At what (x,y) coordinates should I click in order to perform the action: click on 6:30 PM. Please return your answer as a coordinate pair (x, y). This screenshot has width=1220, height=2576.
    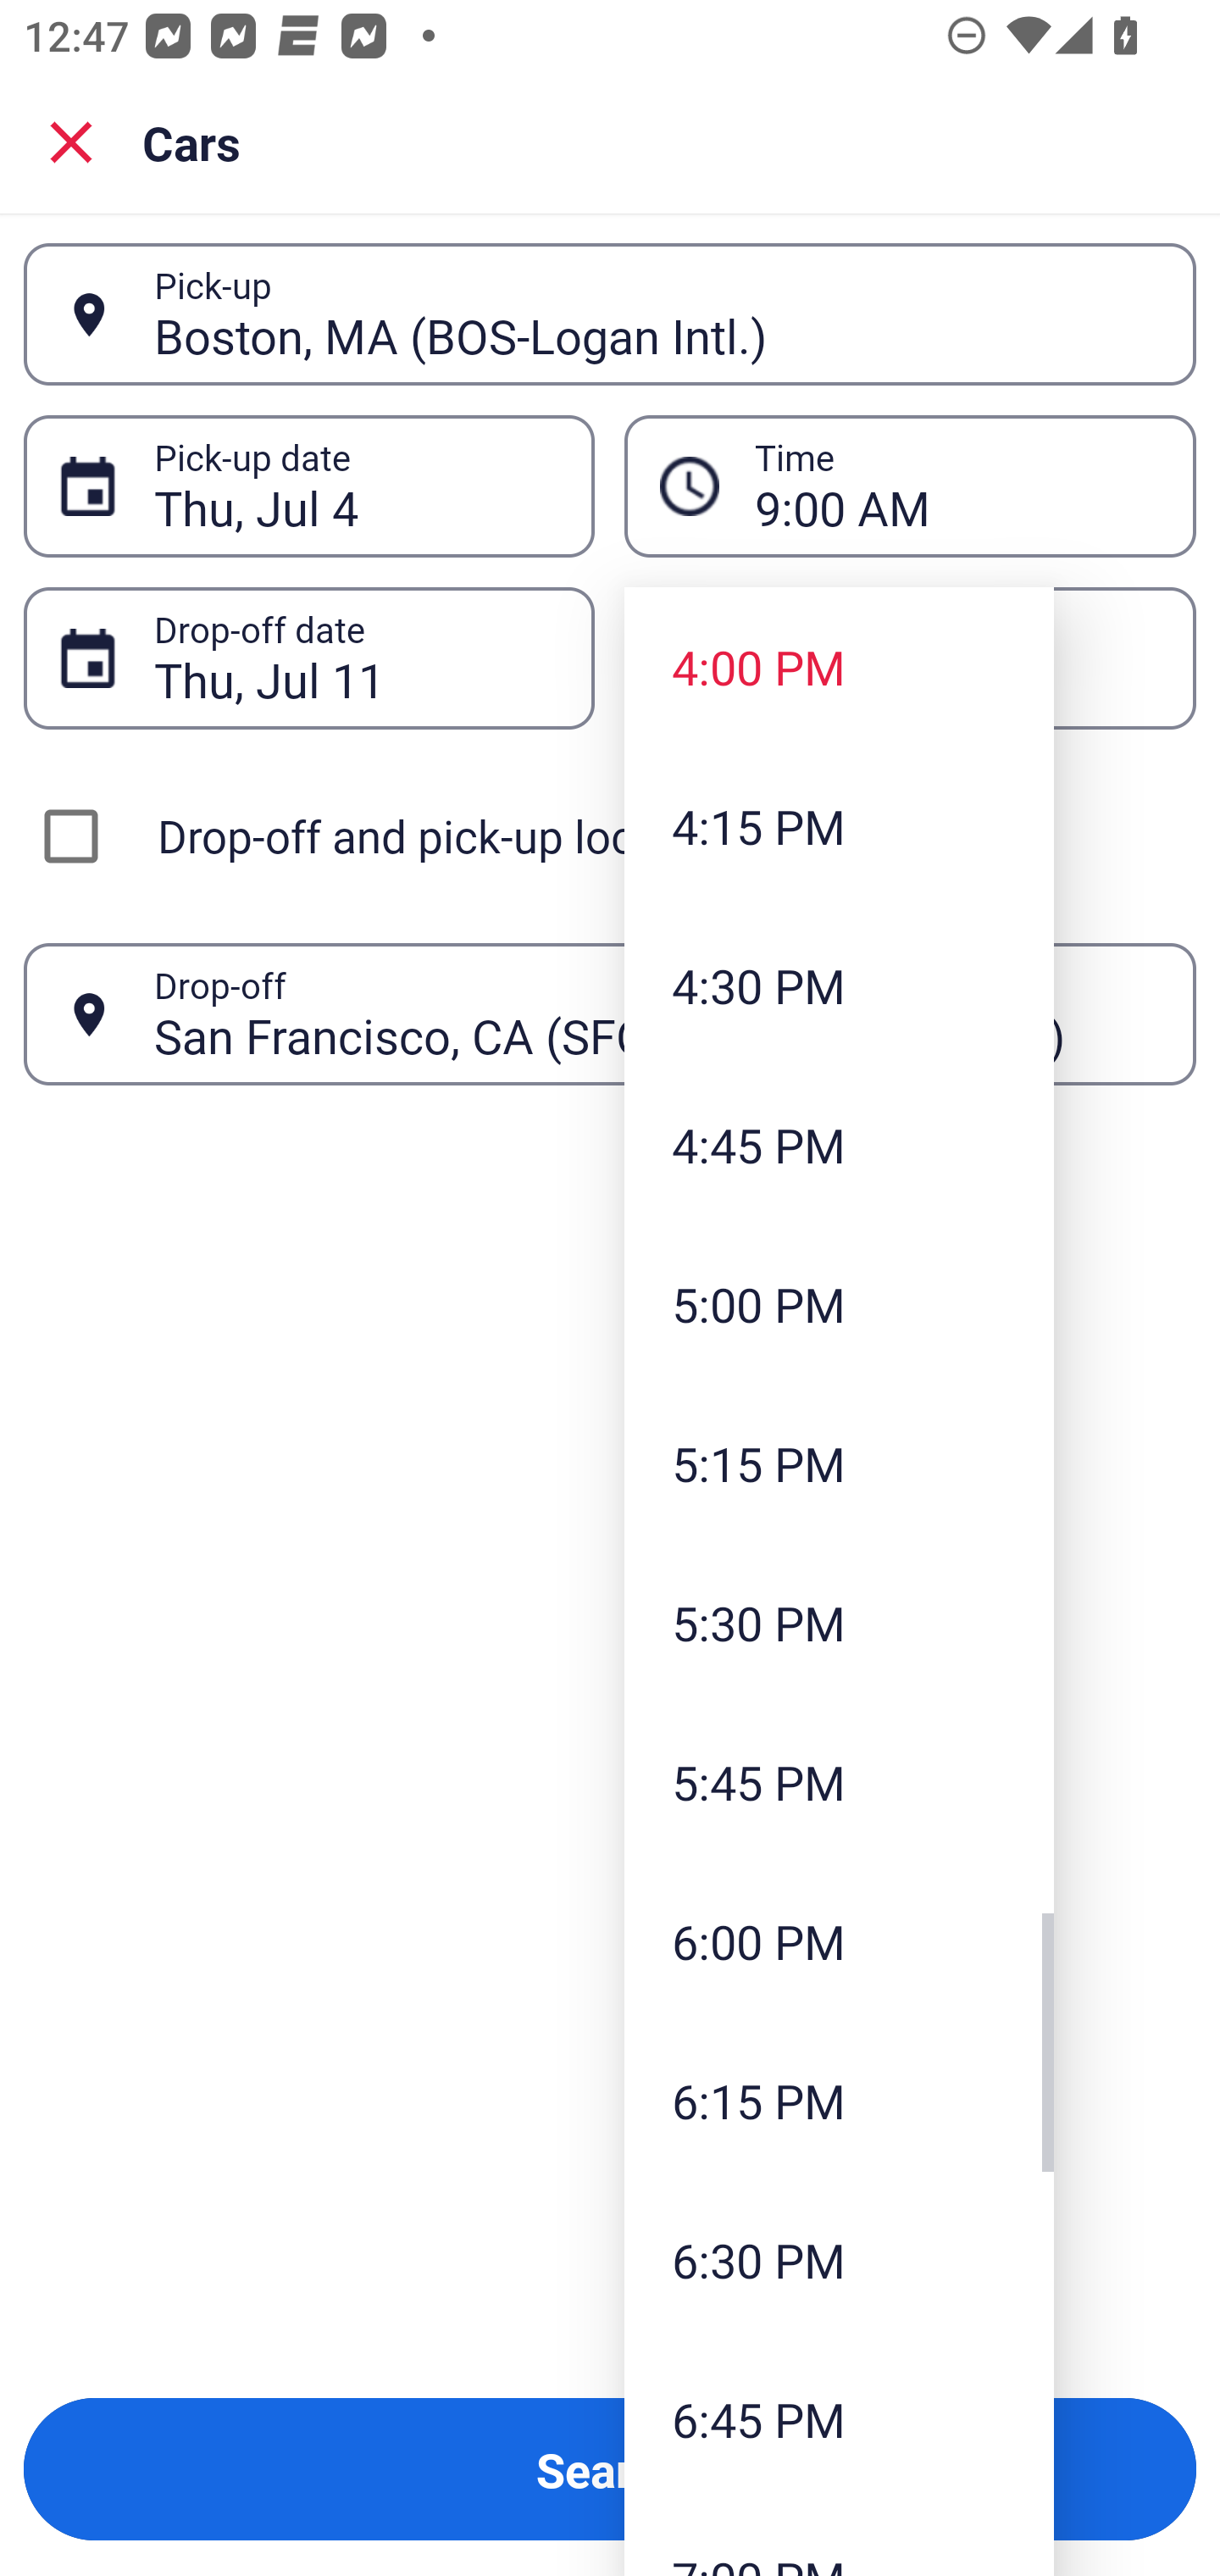
    Looking at the image, I should click on (839, 2259).